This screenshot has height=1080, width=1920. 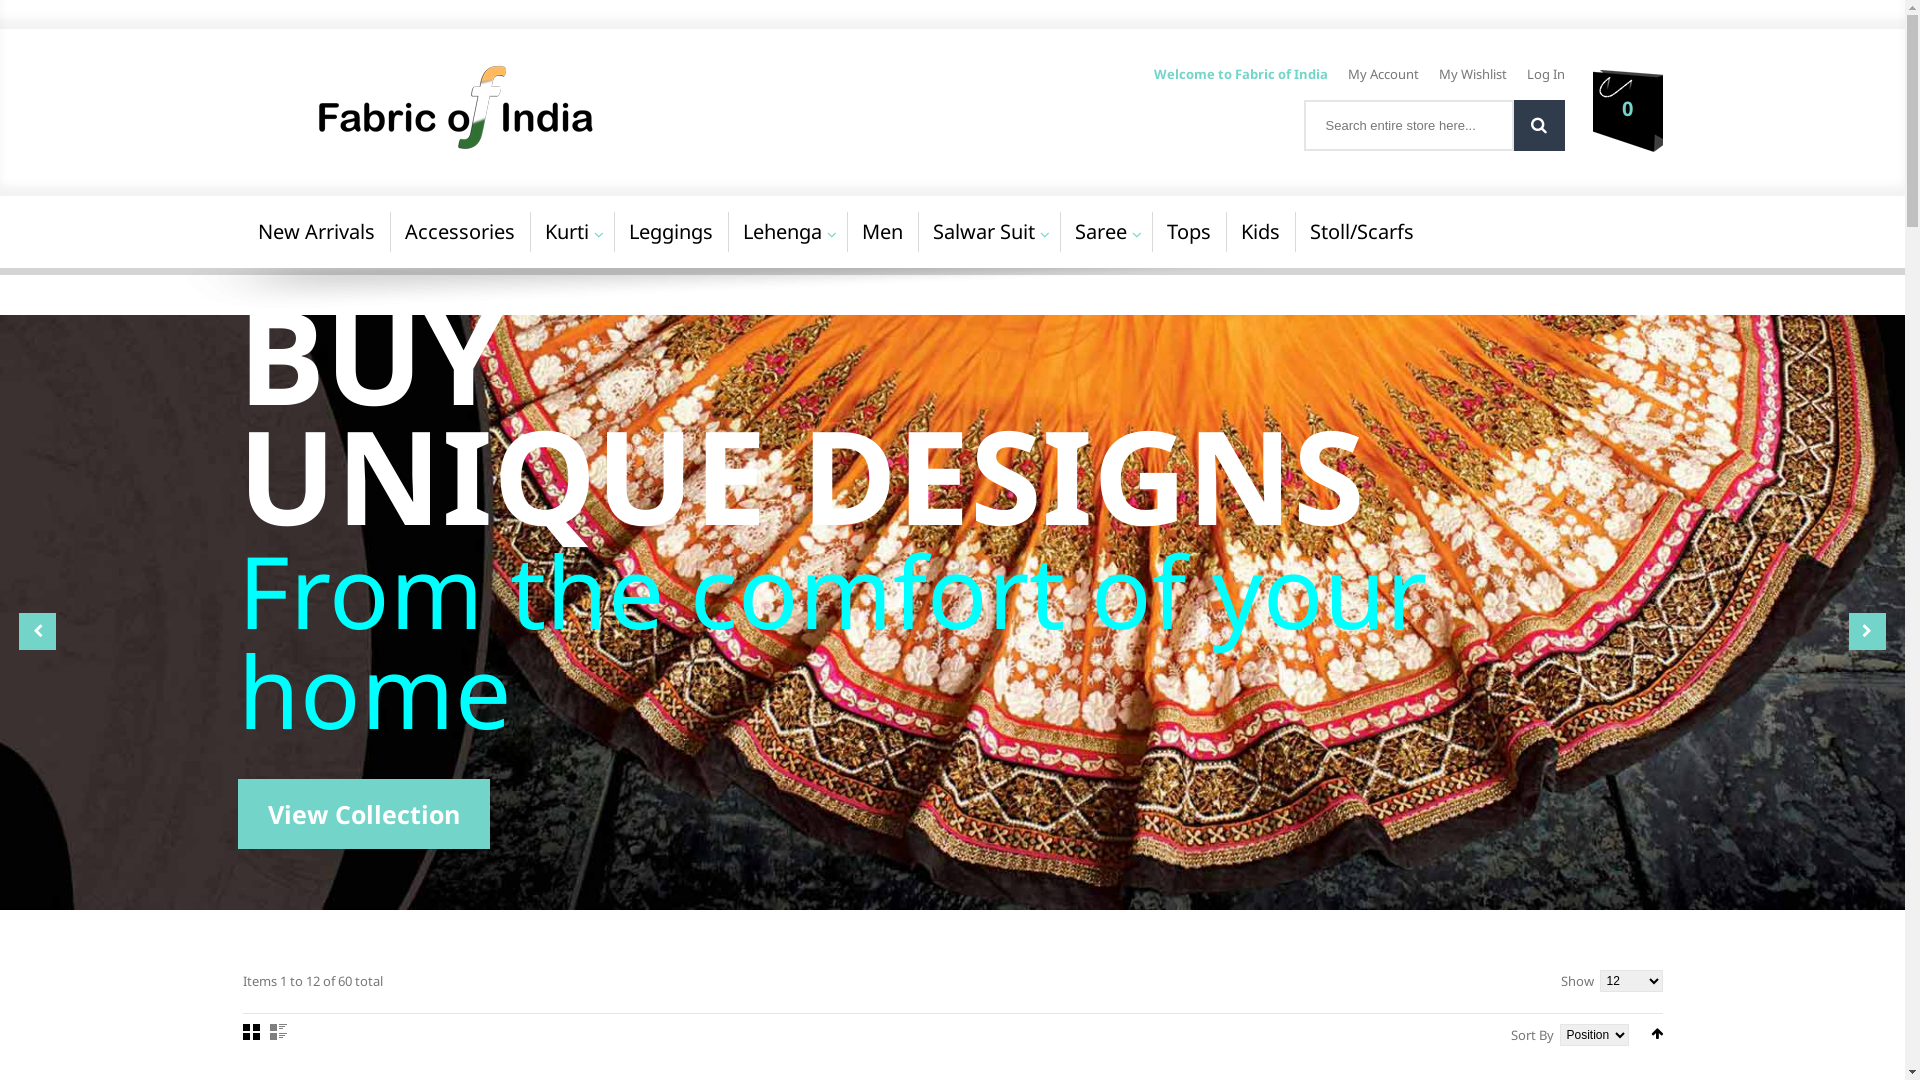 What do you see at coordinates (1545, 74) in the screenshot?
I see `Log In` at bounding box center [1545, 74].